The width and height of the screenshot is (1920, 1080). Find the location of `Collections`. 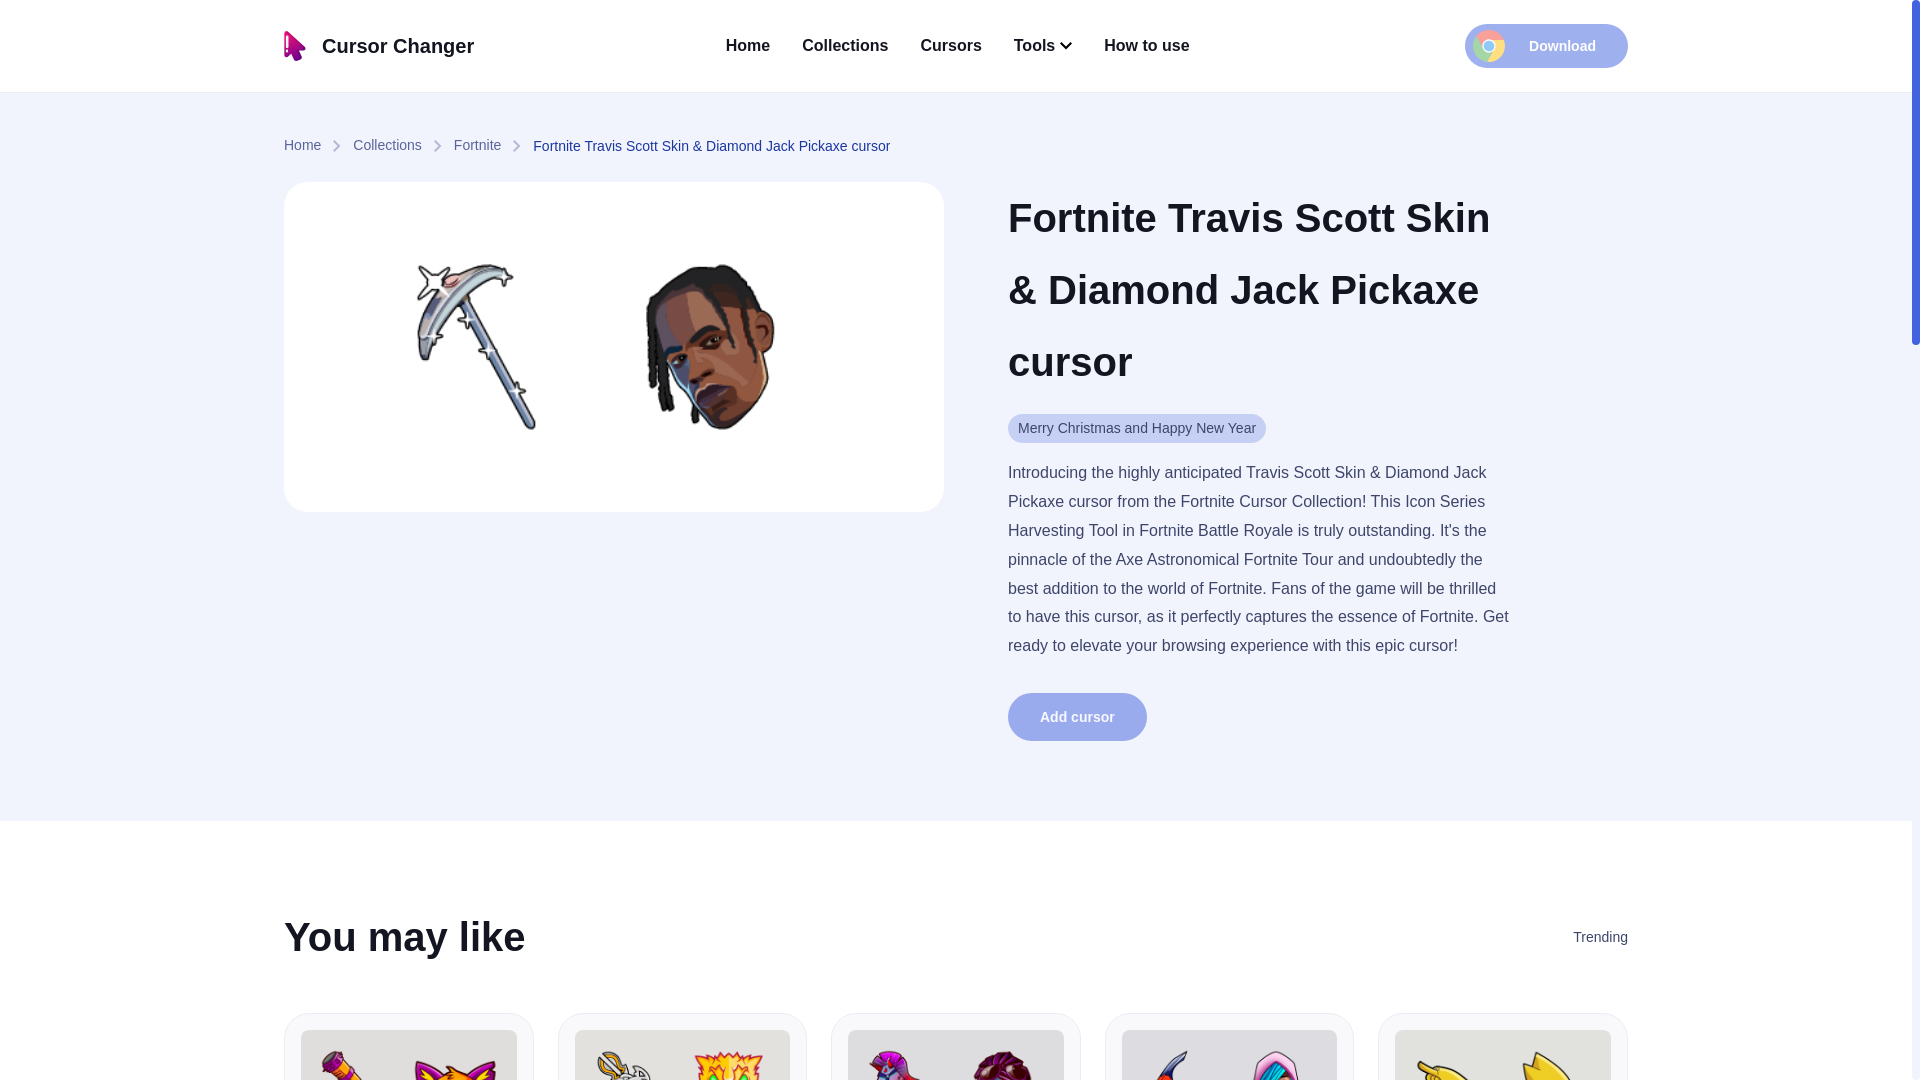

Collections is located at coordinates (844, 45).